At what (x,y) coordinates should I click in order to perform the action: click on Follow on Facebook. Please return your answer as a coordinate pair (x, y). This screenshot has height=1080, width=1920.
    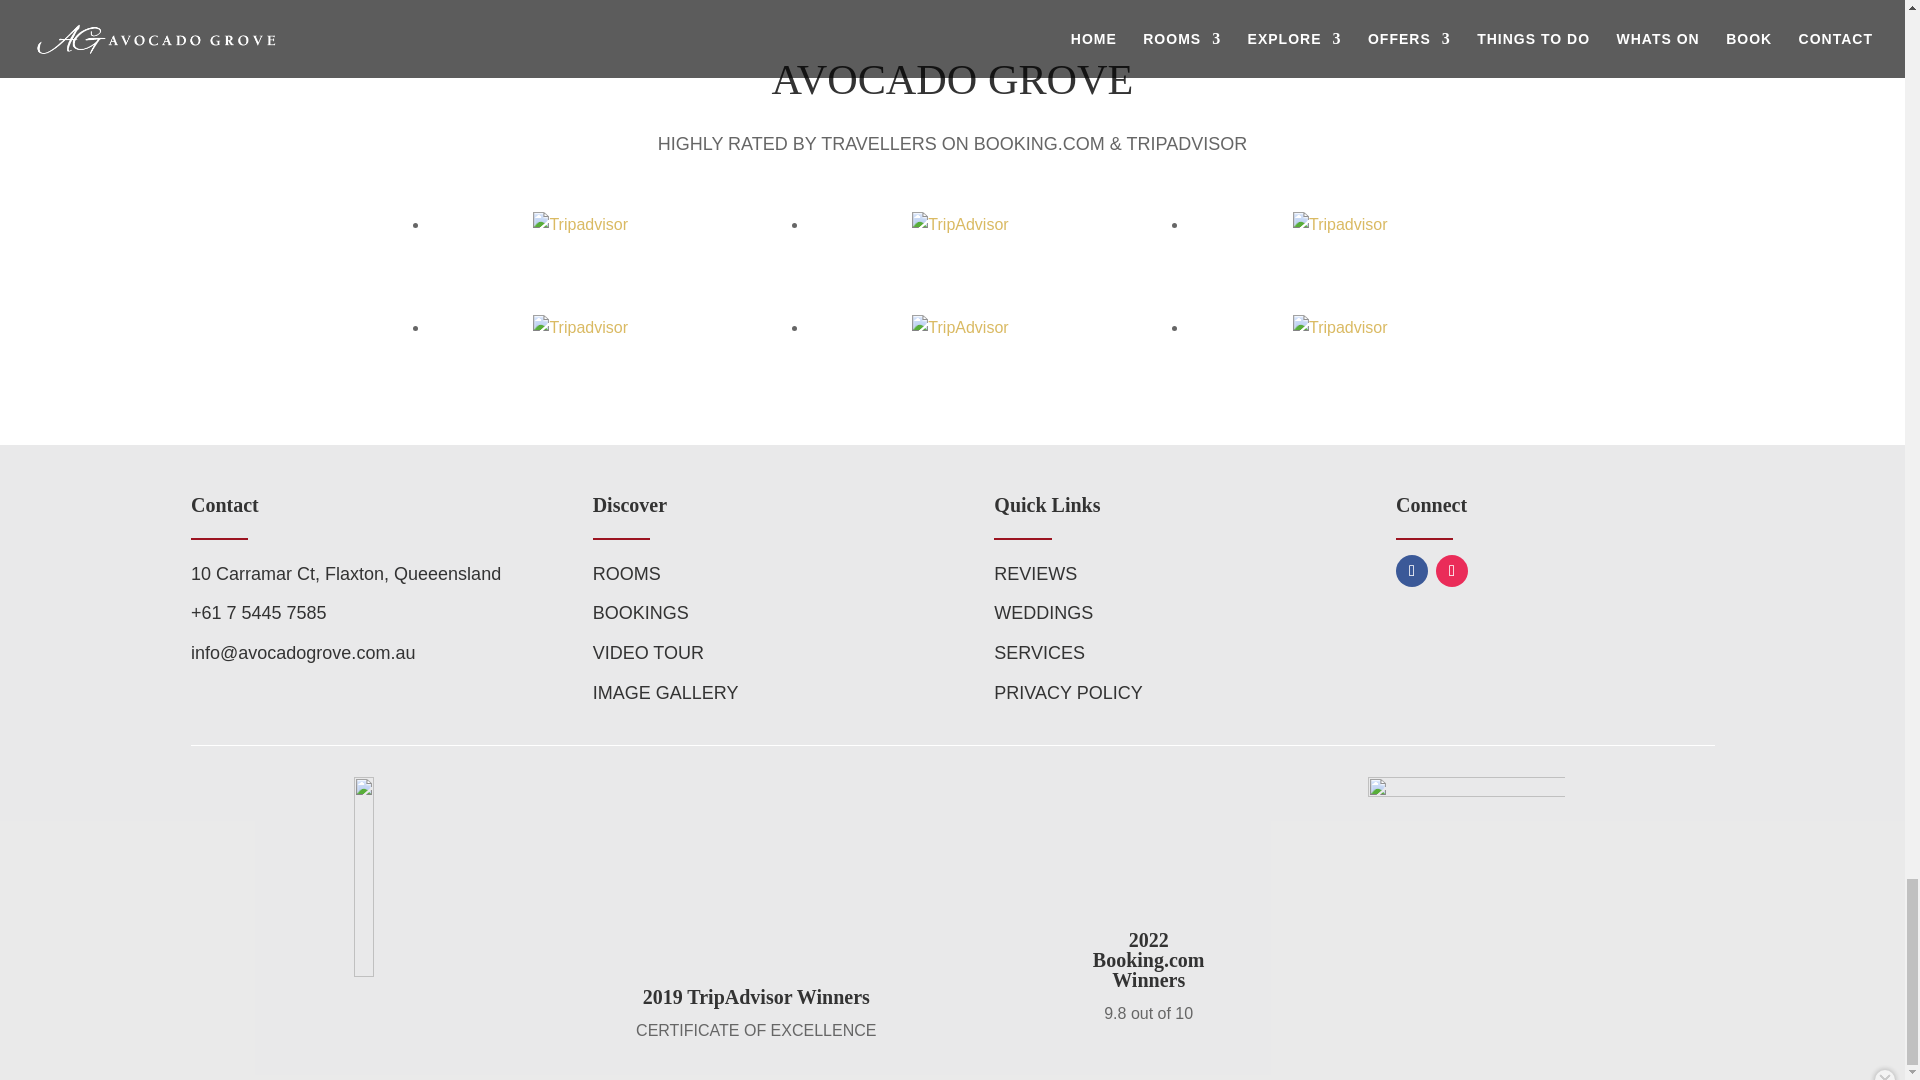
    Looking at the image, I should click on (1412, 571).